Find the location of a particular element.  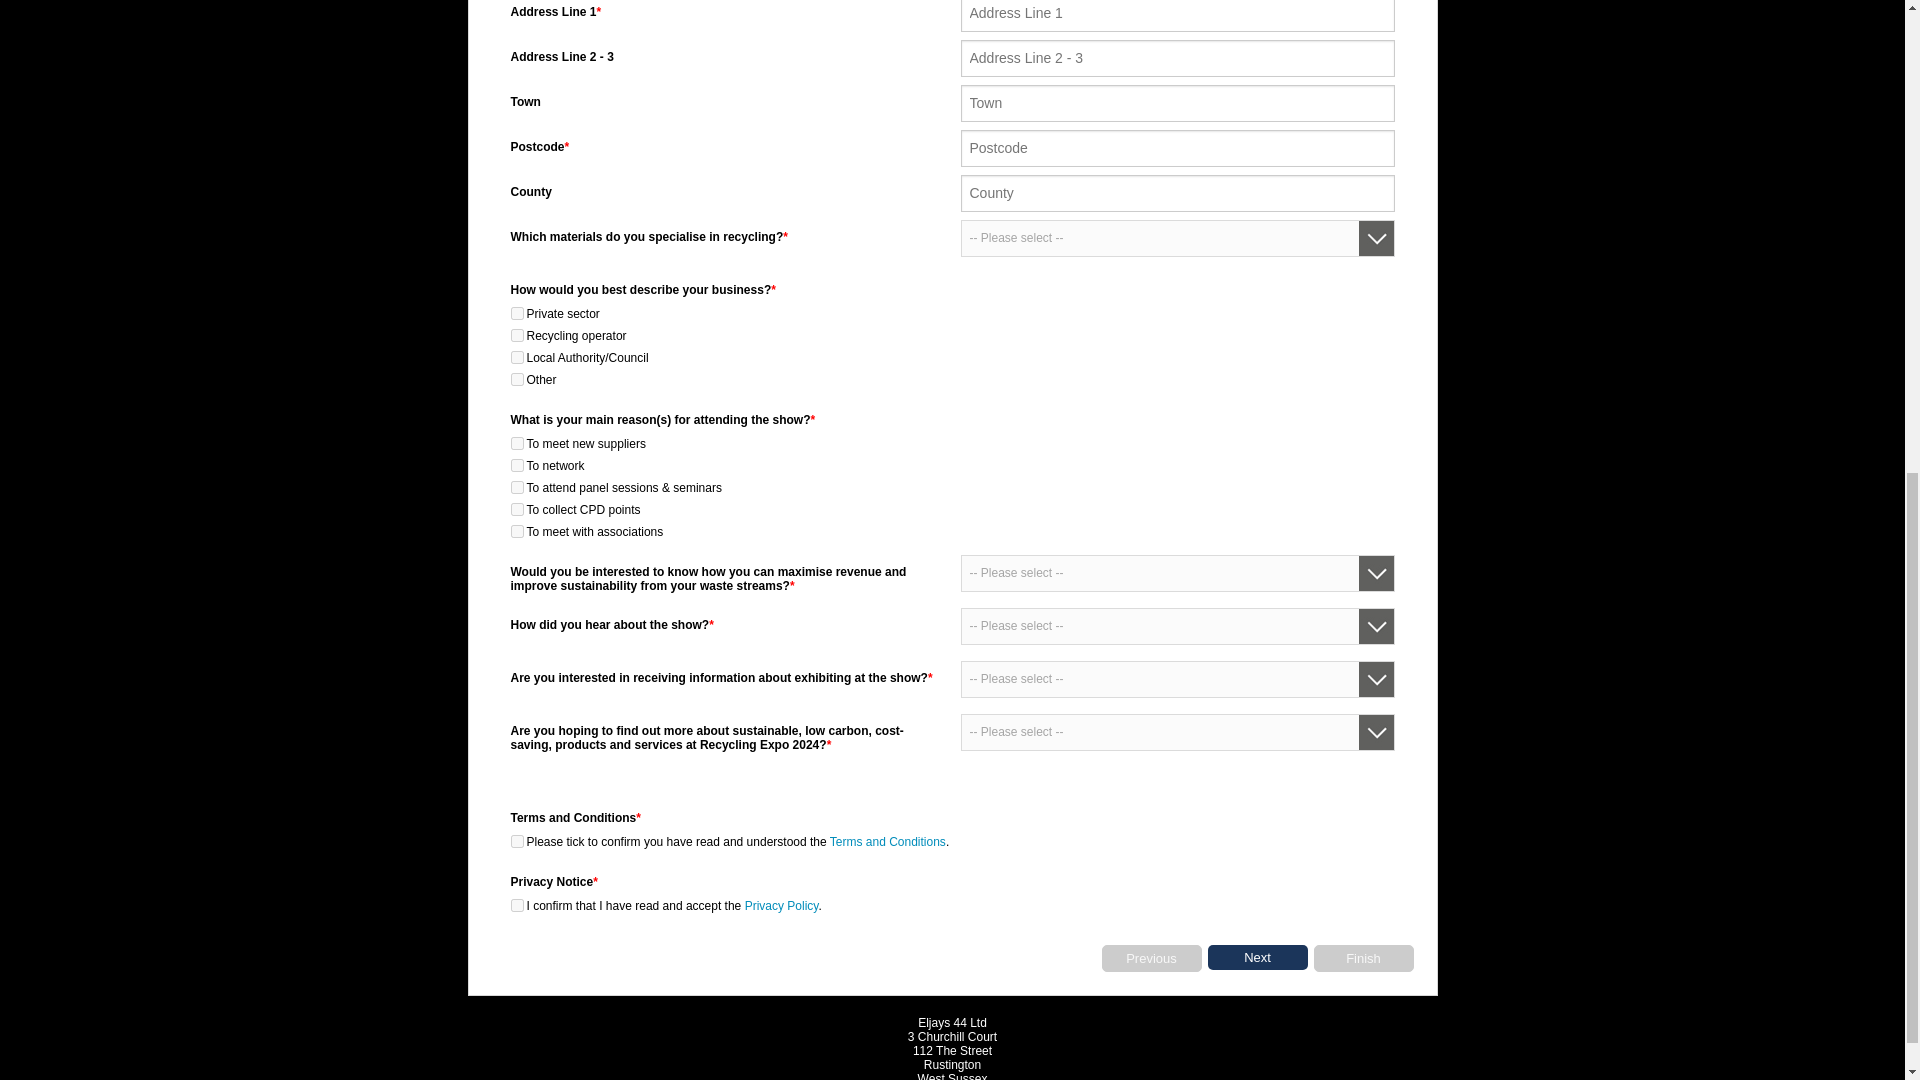

Next is located at coordinates (1257, 957).